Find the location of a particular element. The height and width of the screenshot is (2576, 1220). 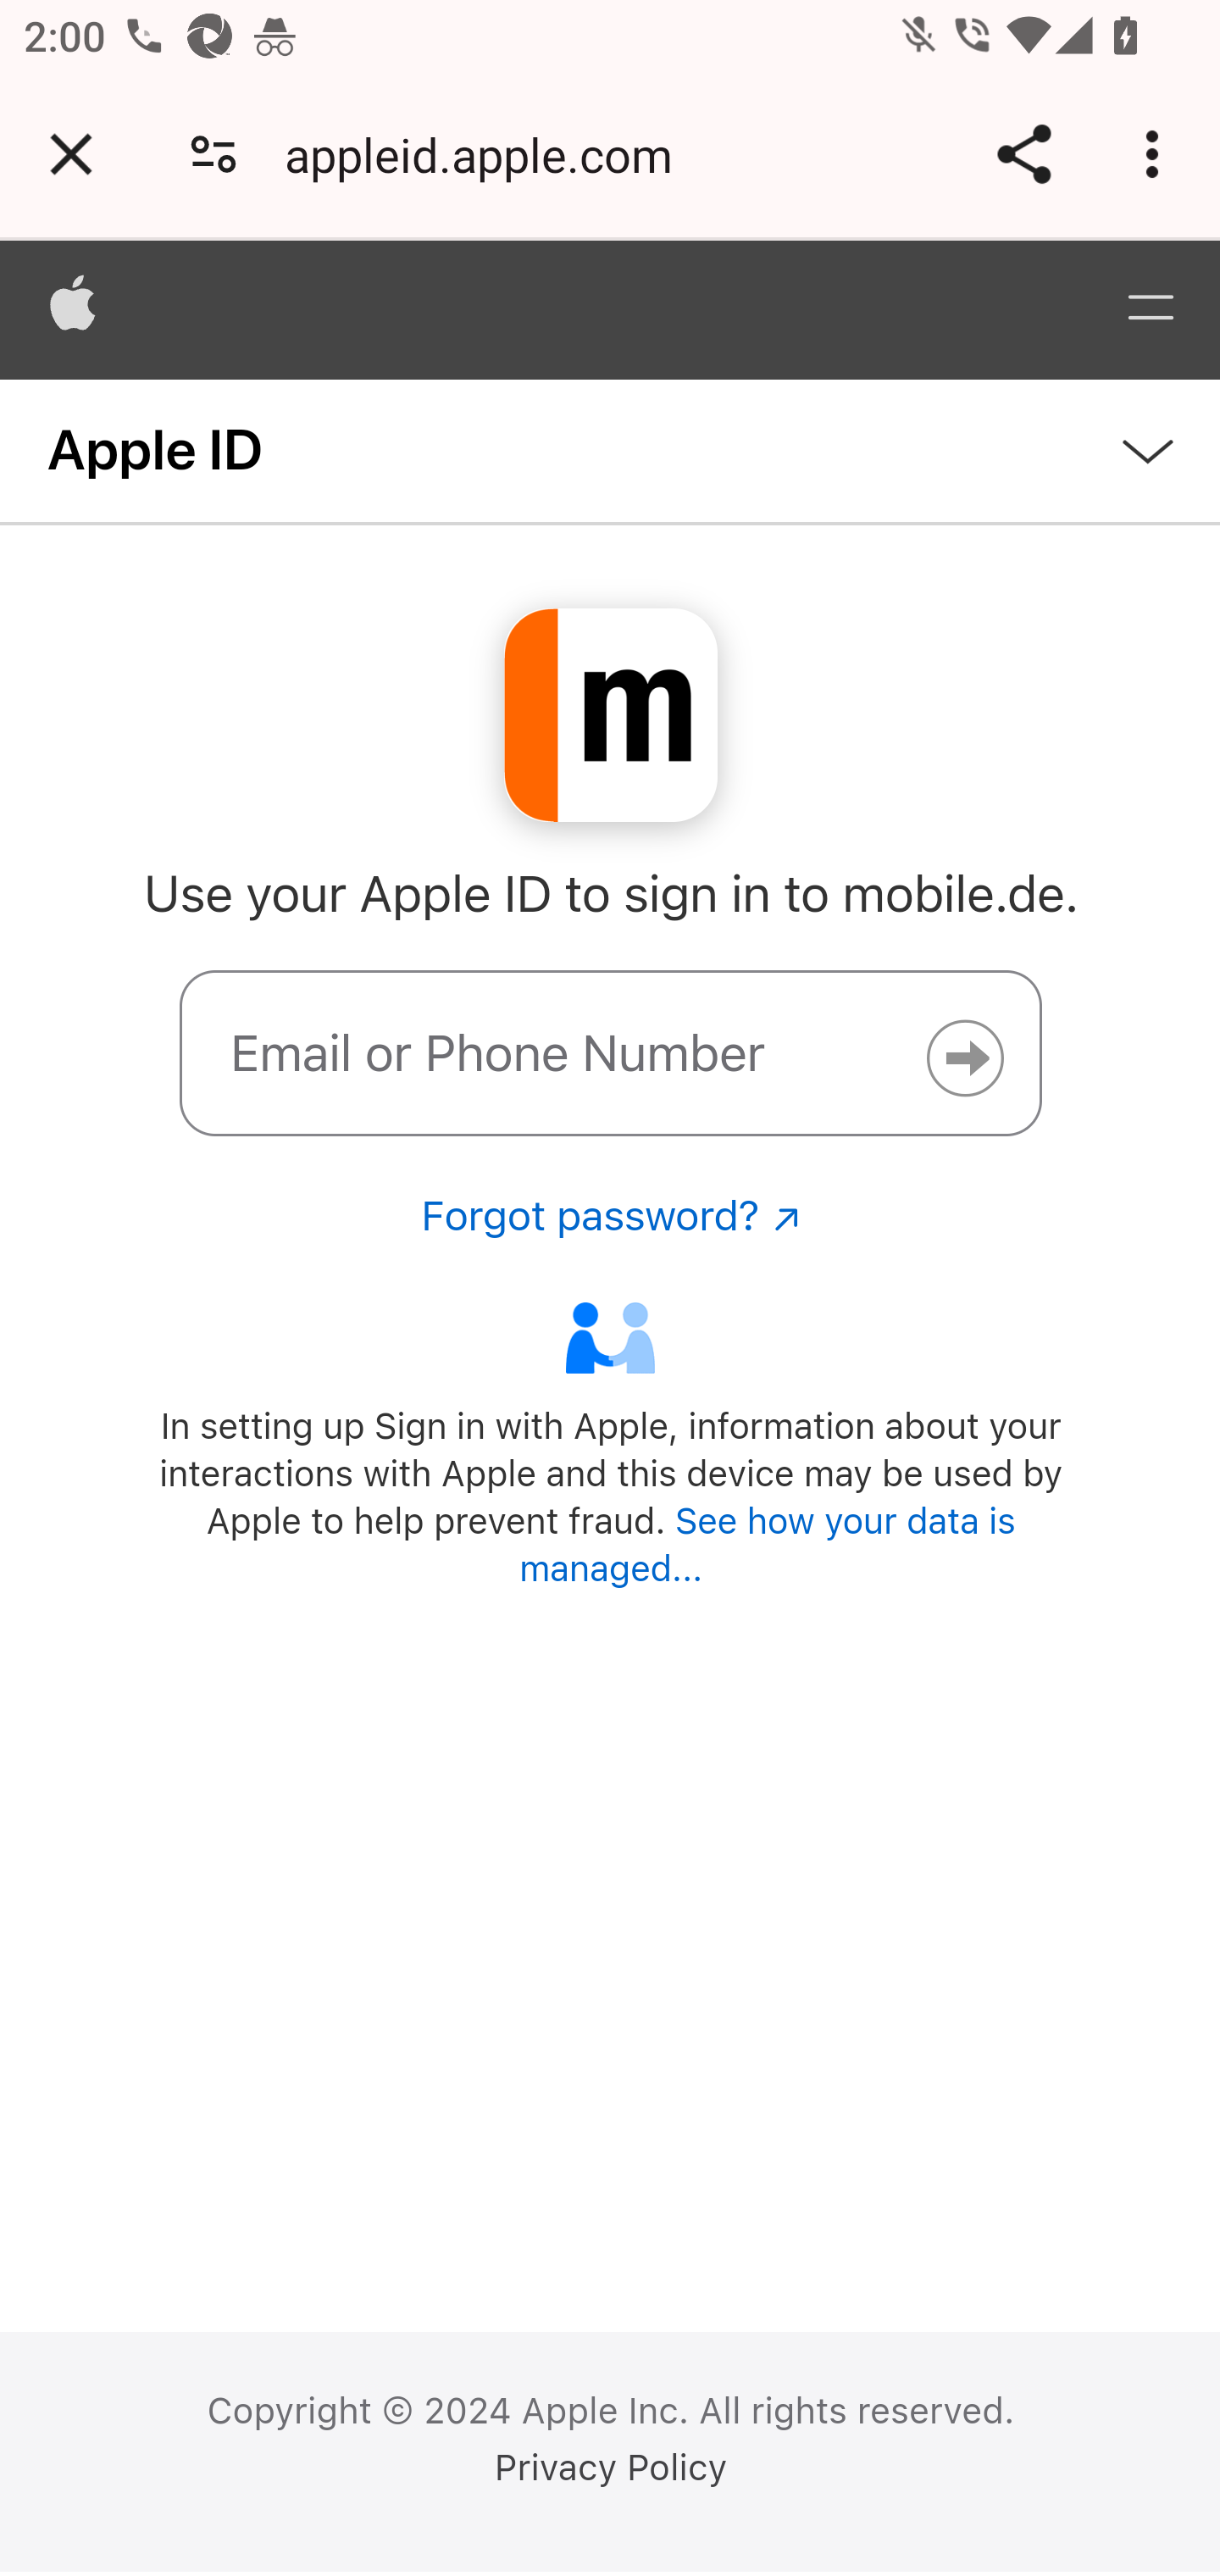

Share is located at coordinates (1023, 154).